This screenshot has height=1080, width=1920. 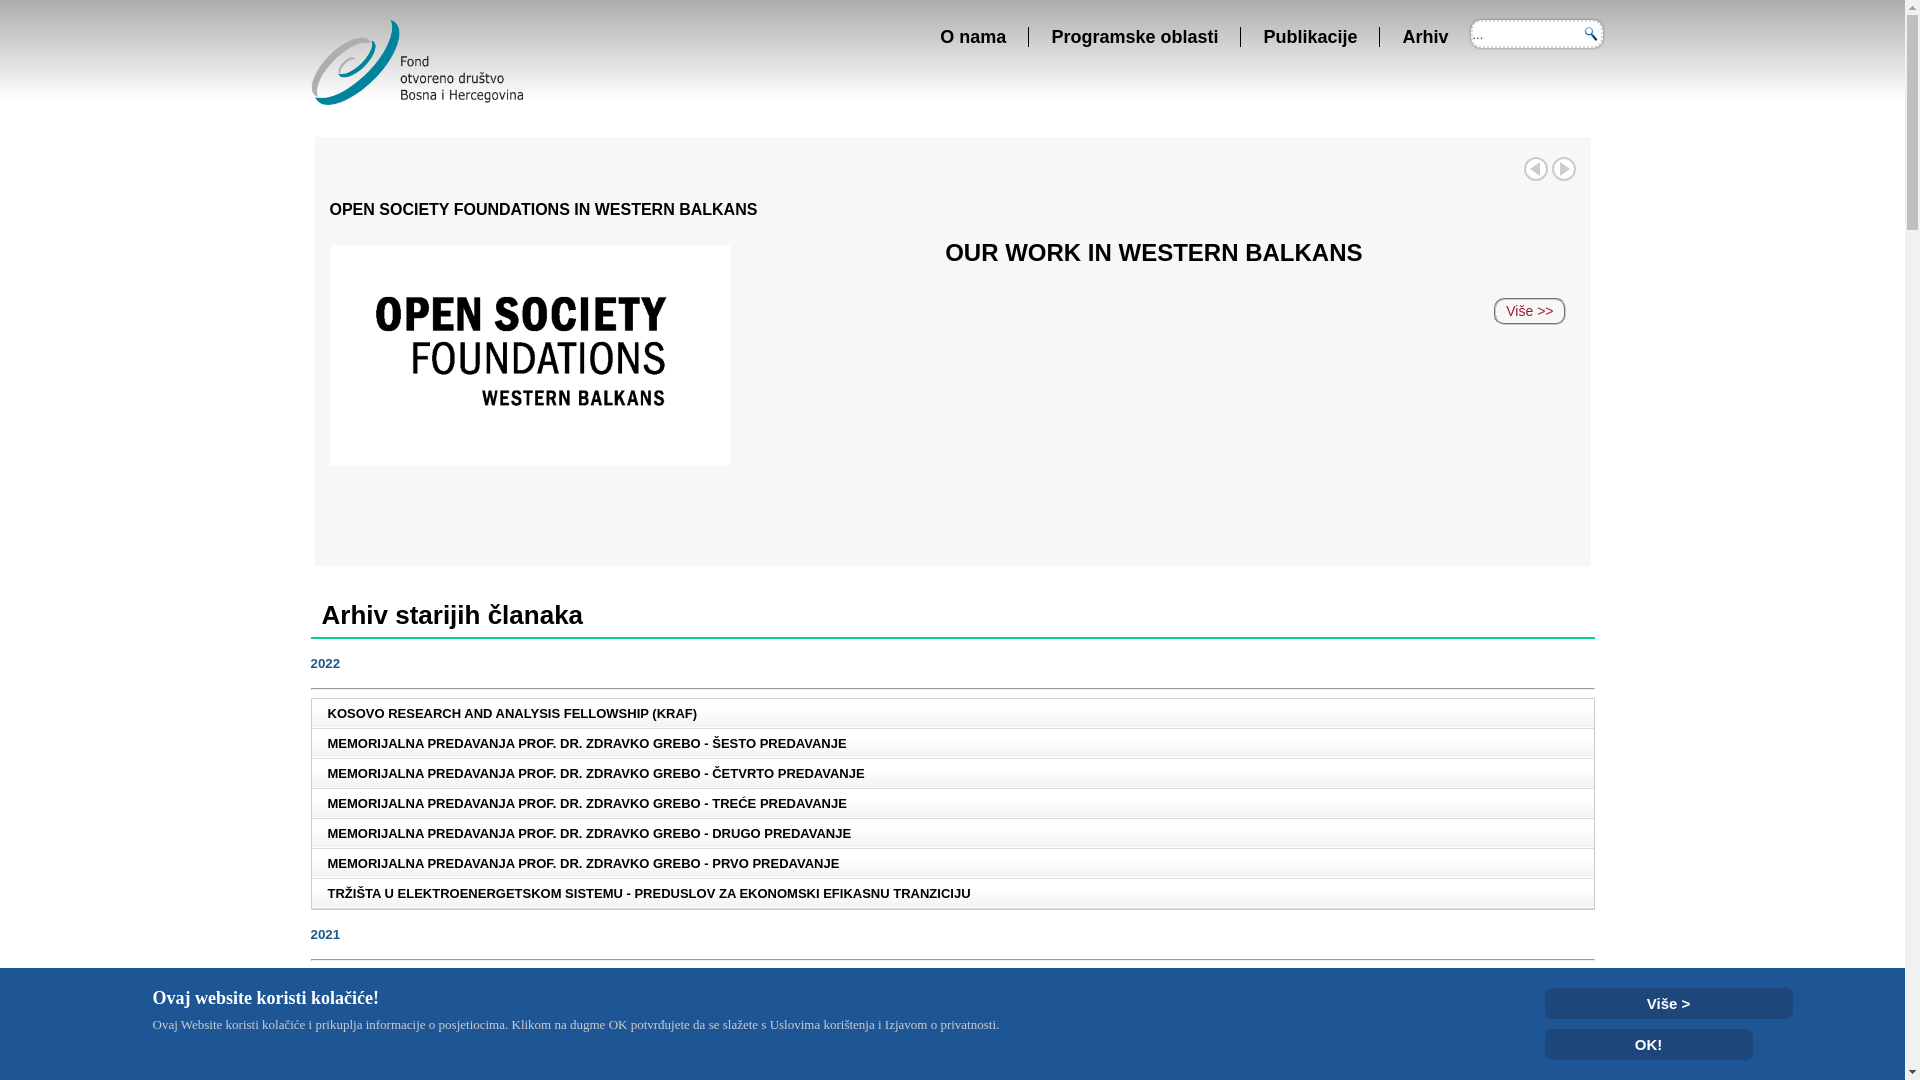 What do you see at coordinates (1648, 1044) in the screenshot?
I see `OK!` at bounding box center [1648, 1044].